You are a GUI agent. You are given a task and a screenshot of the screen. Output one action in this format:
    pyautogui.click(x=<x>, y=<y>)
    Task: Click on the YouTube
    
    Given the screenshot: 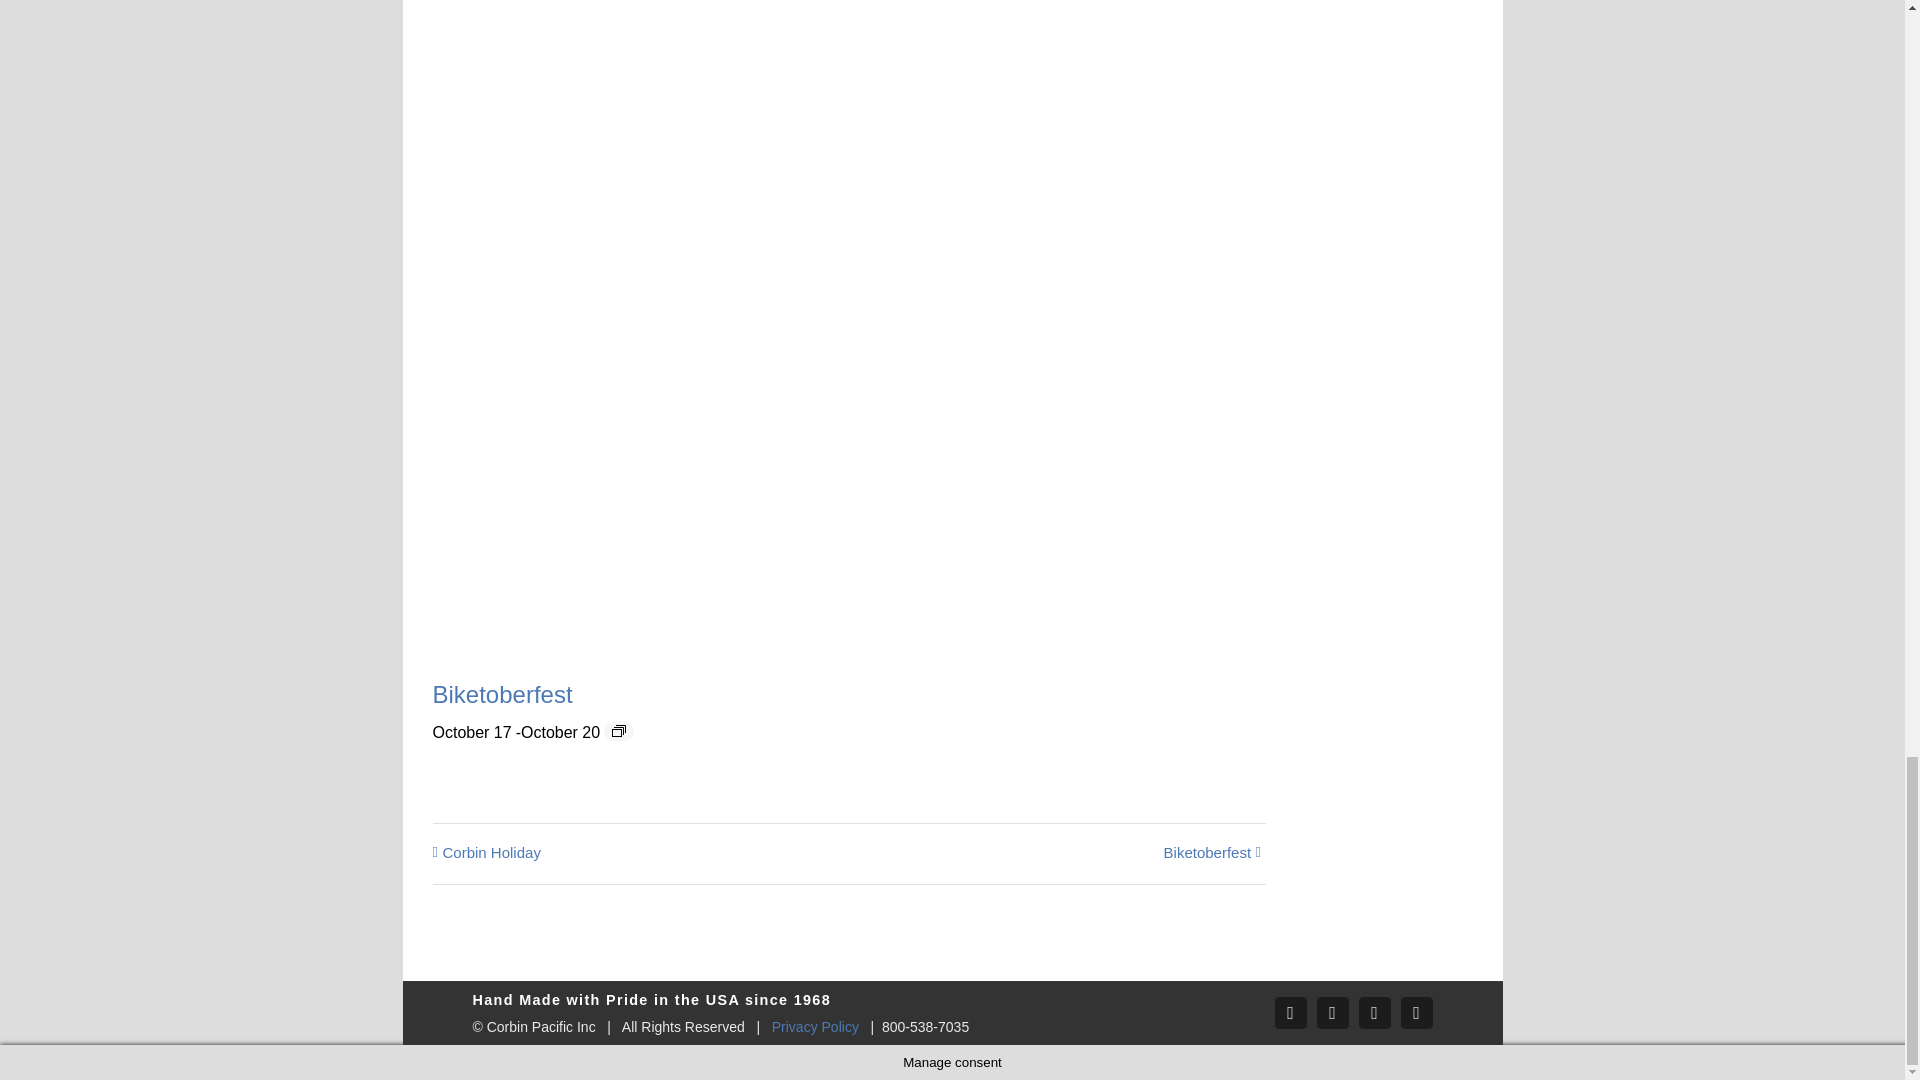 What is the action you would take?
    pyautogui.click(x=1416, y=1012)
    